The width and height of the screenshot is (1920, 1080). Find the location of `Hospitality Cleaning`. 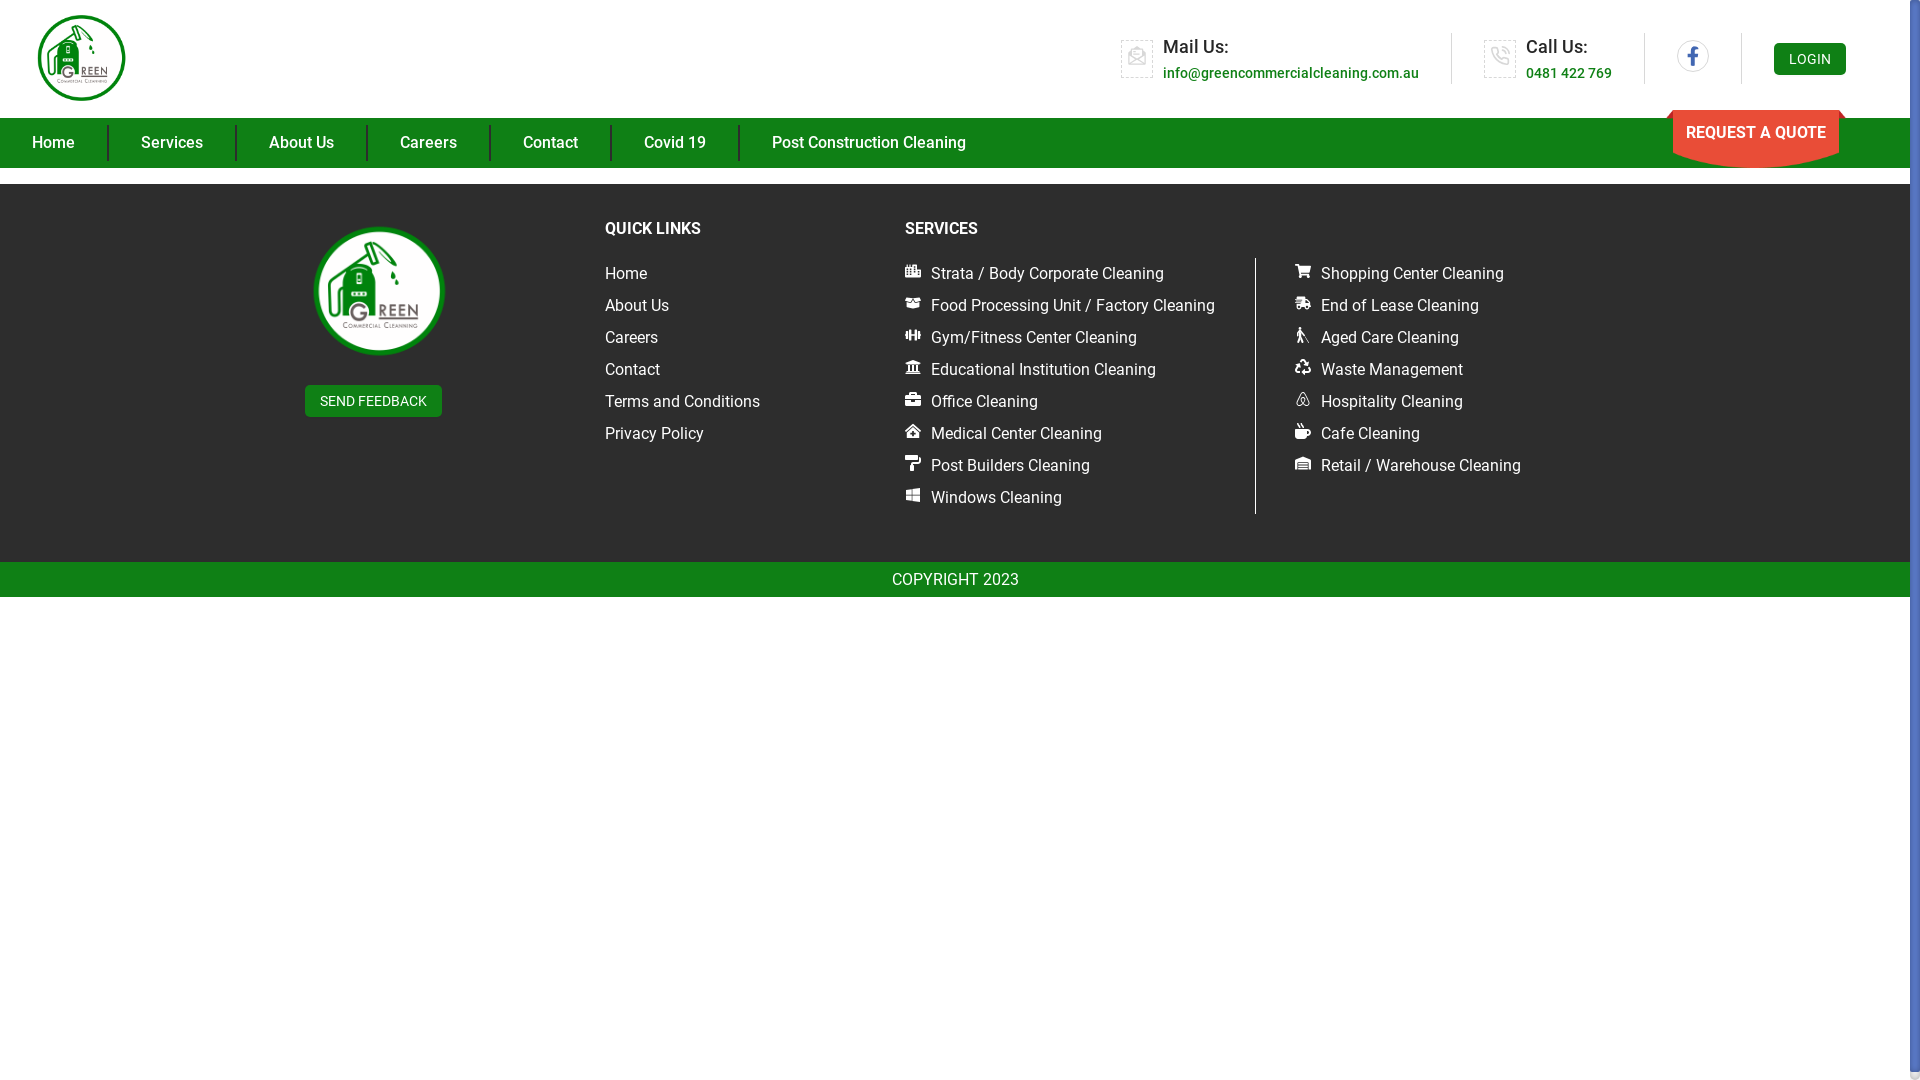

Hospitality Cleaning is located at coordinates (1379, 402).